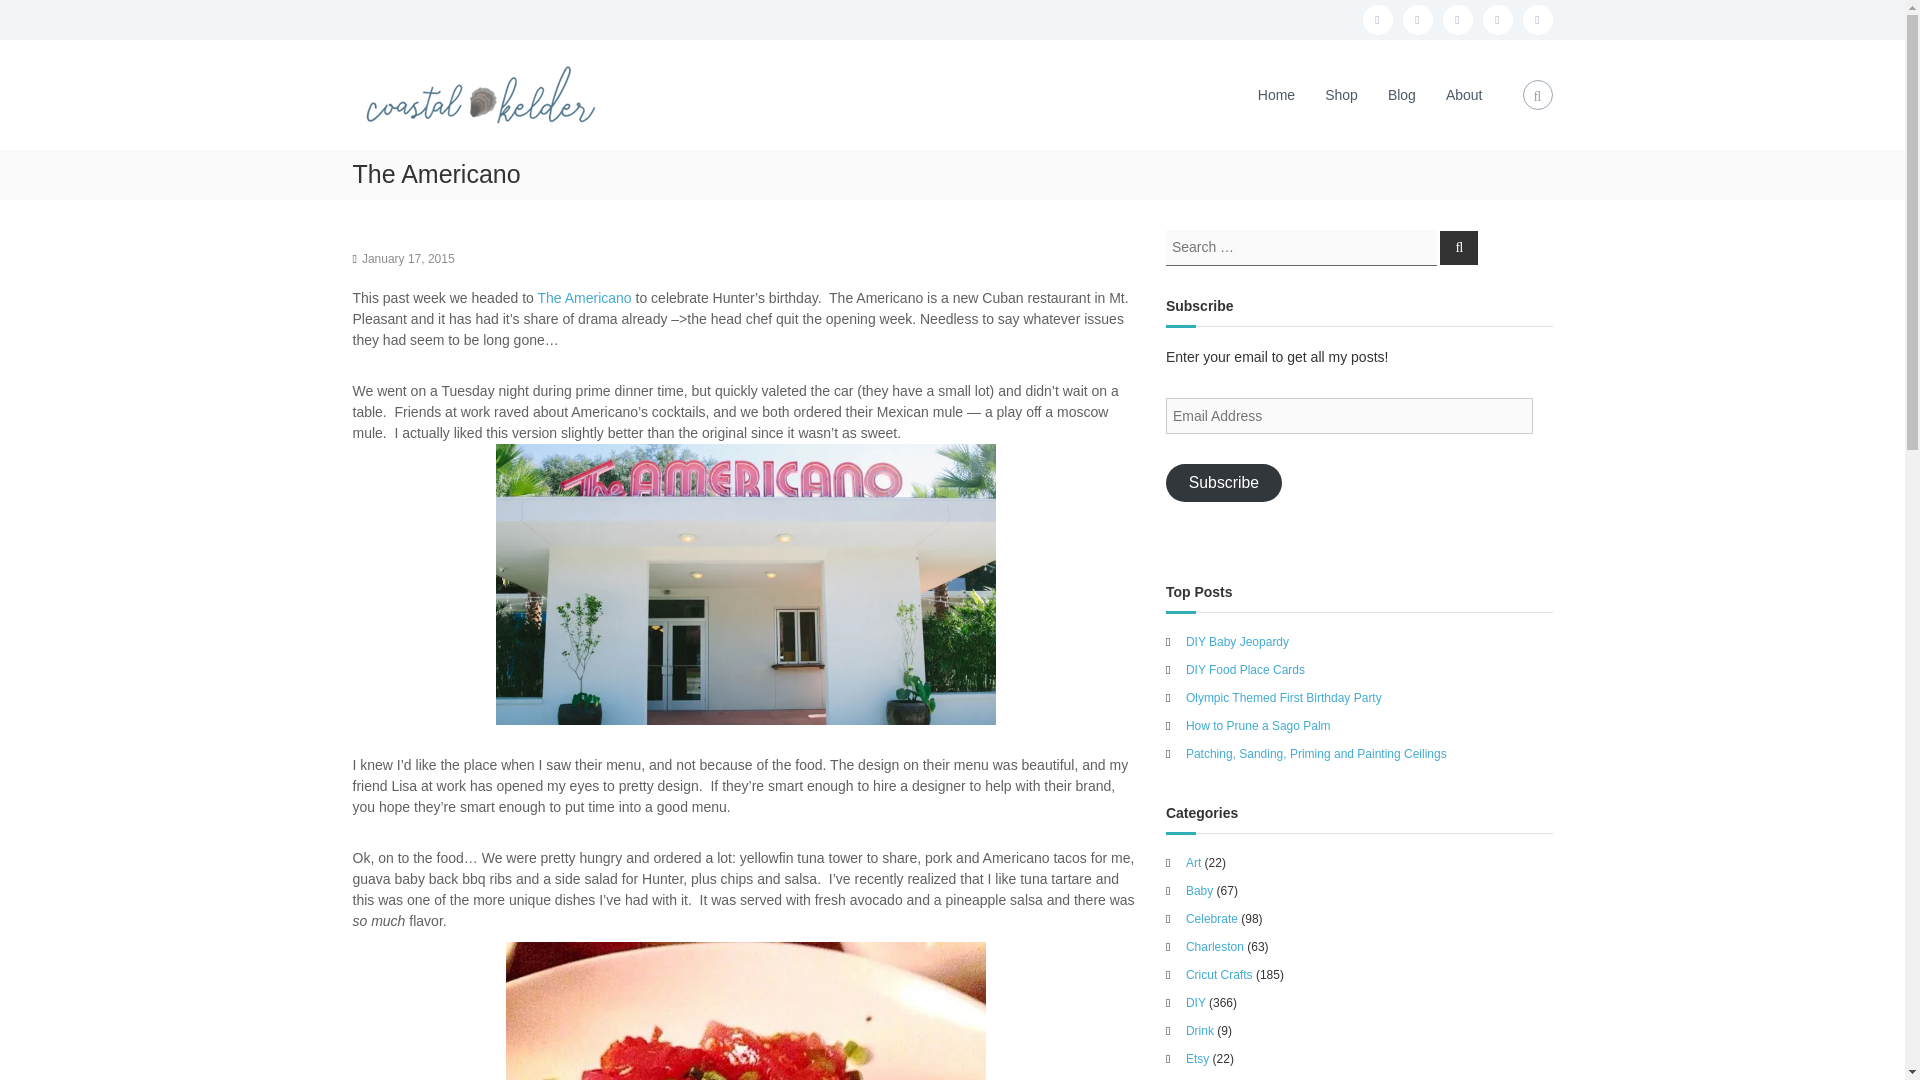 The image size is (1920, 1080). Describe the element at coordinates (1464, 94) in the screenshot. I see `About` at that location.